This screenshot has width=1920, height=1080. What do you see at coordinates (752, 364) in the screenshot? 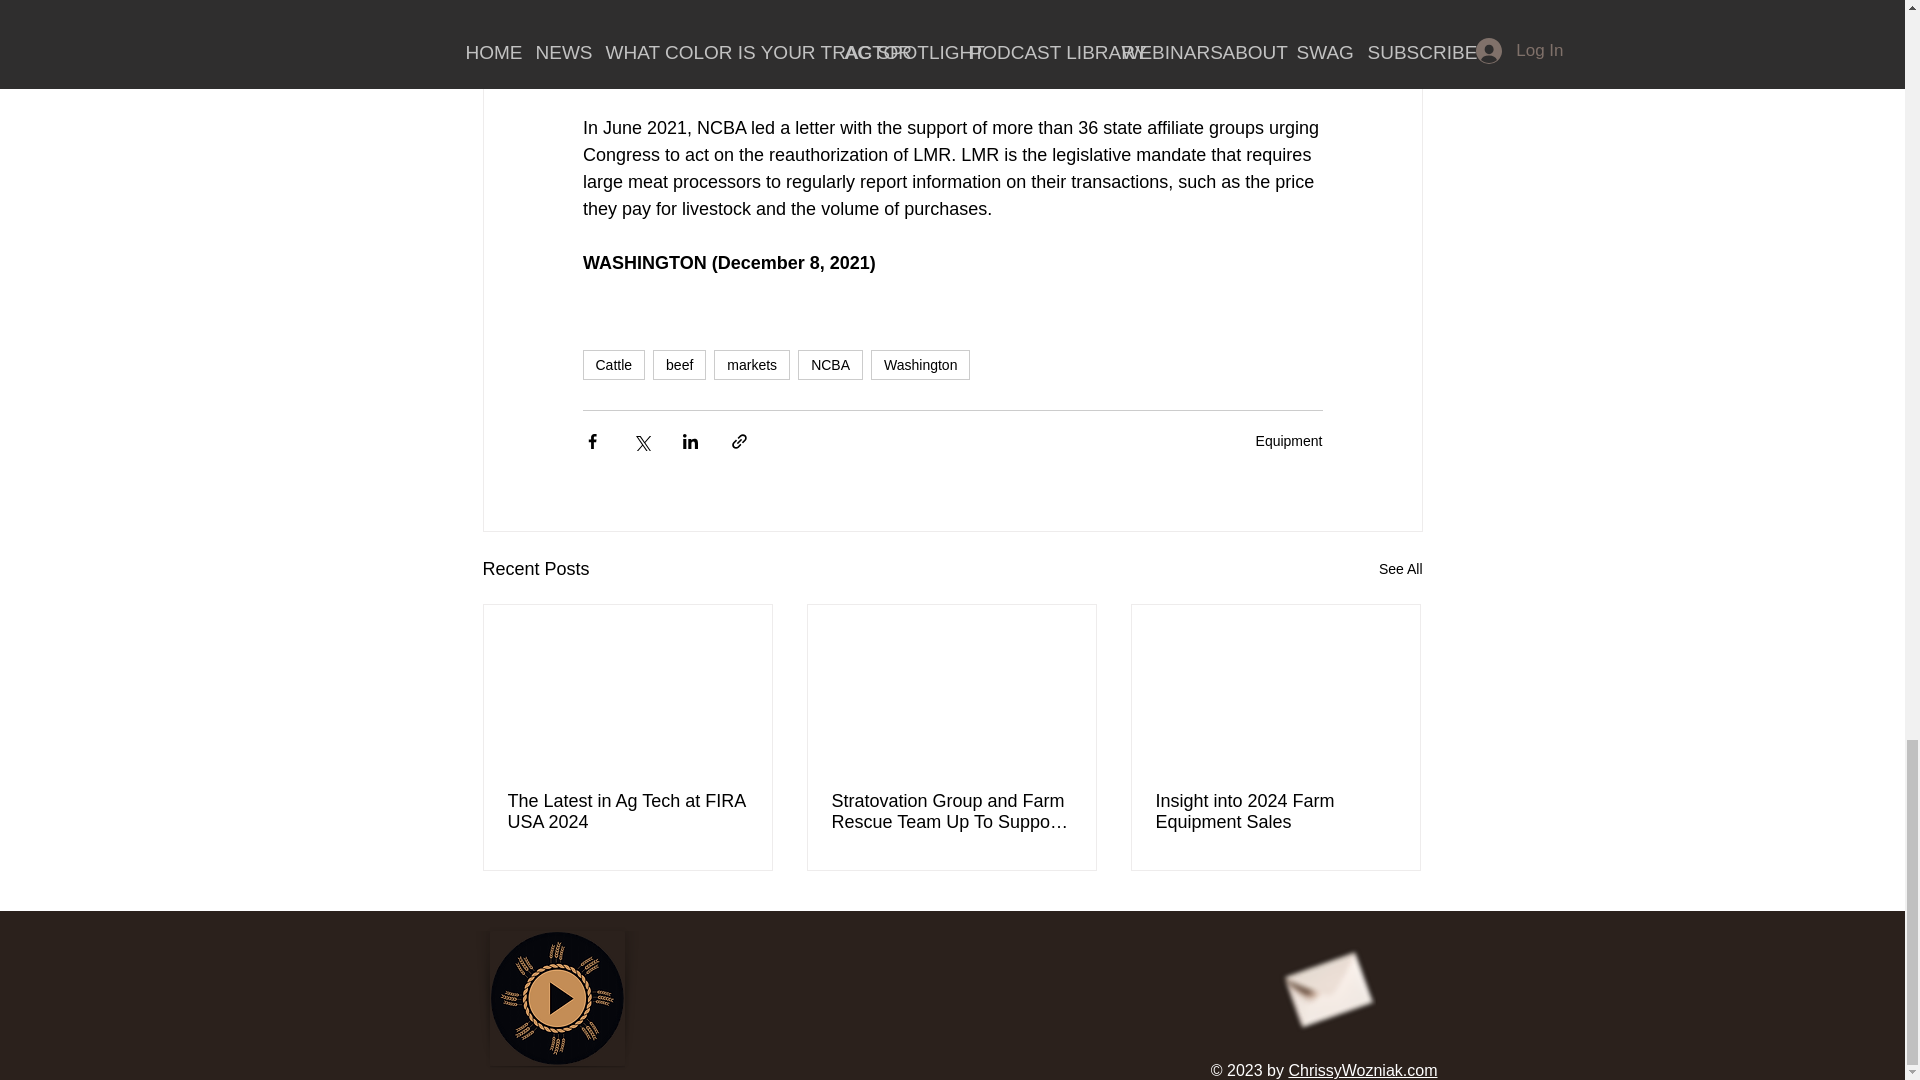
I see `markets` at bounding box center [752, 364].